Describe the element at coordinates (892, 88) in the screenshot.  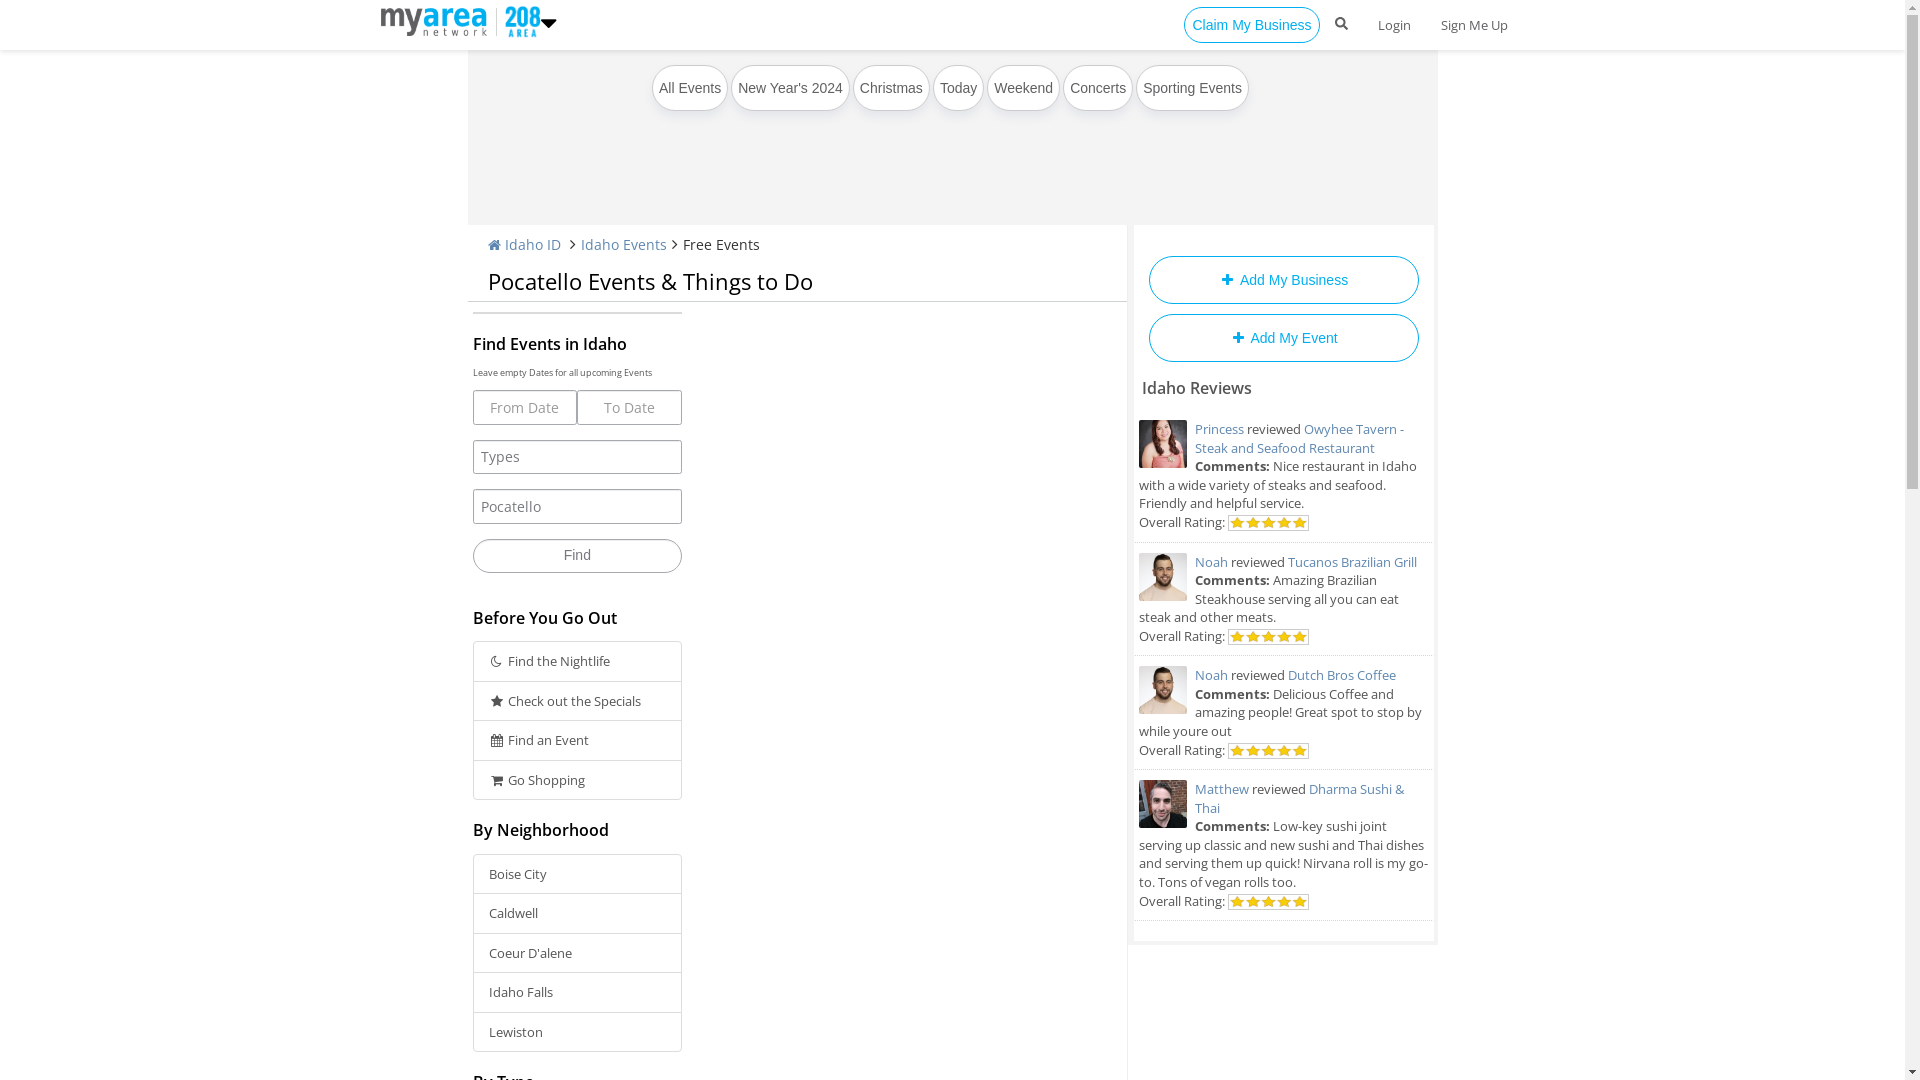
I see `Christmas` at that location.